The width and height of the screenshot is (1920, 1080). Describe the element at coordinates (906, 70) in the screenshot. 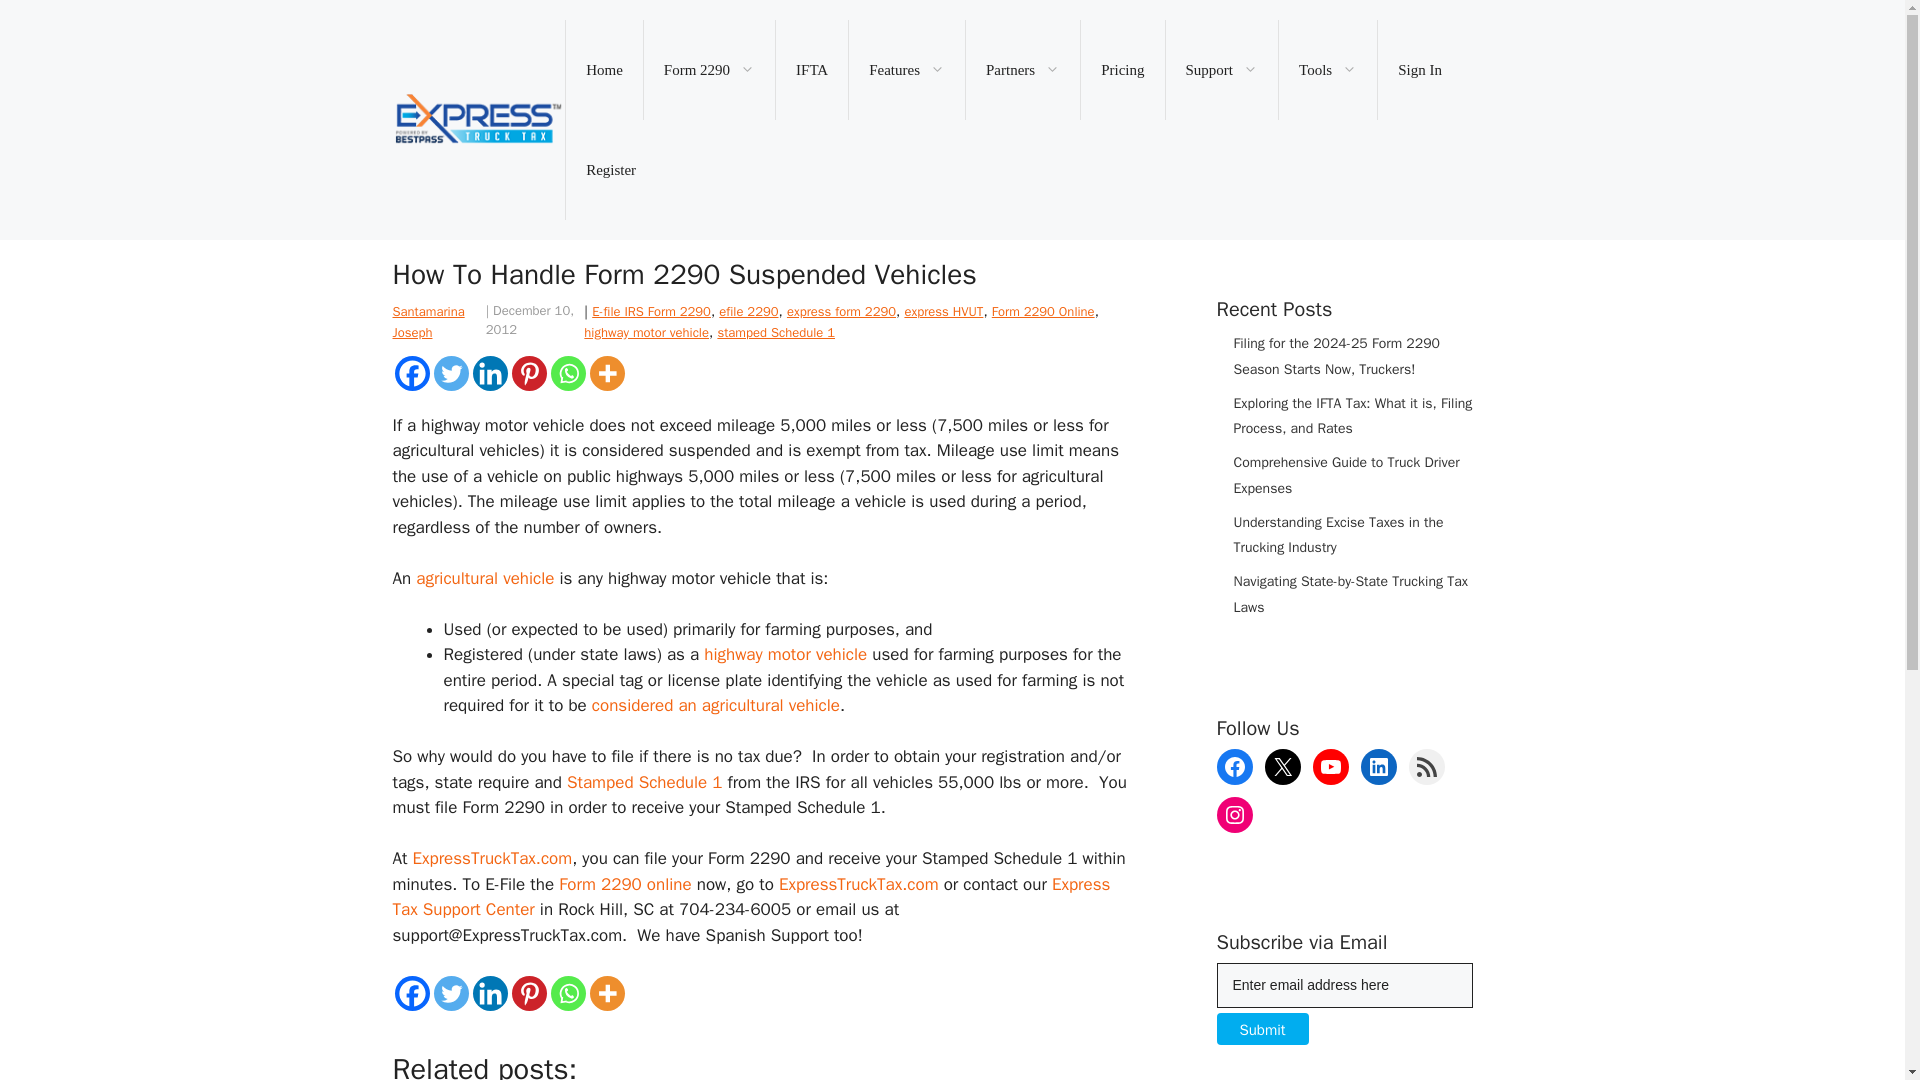

I see `Features` at that location.